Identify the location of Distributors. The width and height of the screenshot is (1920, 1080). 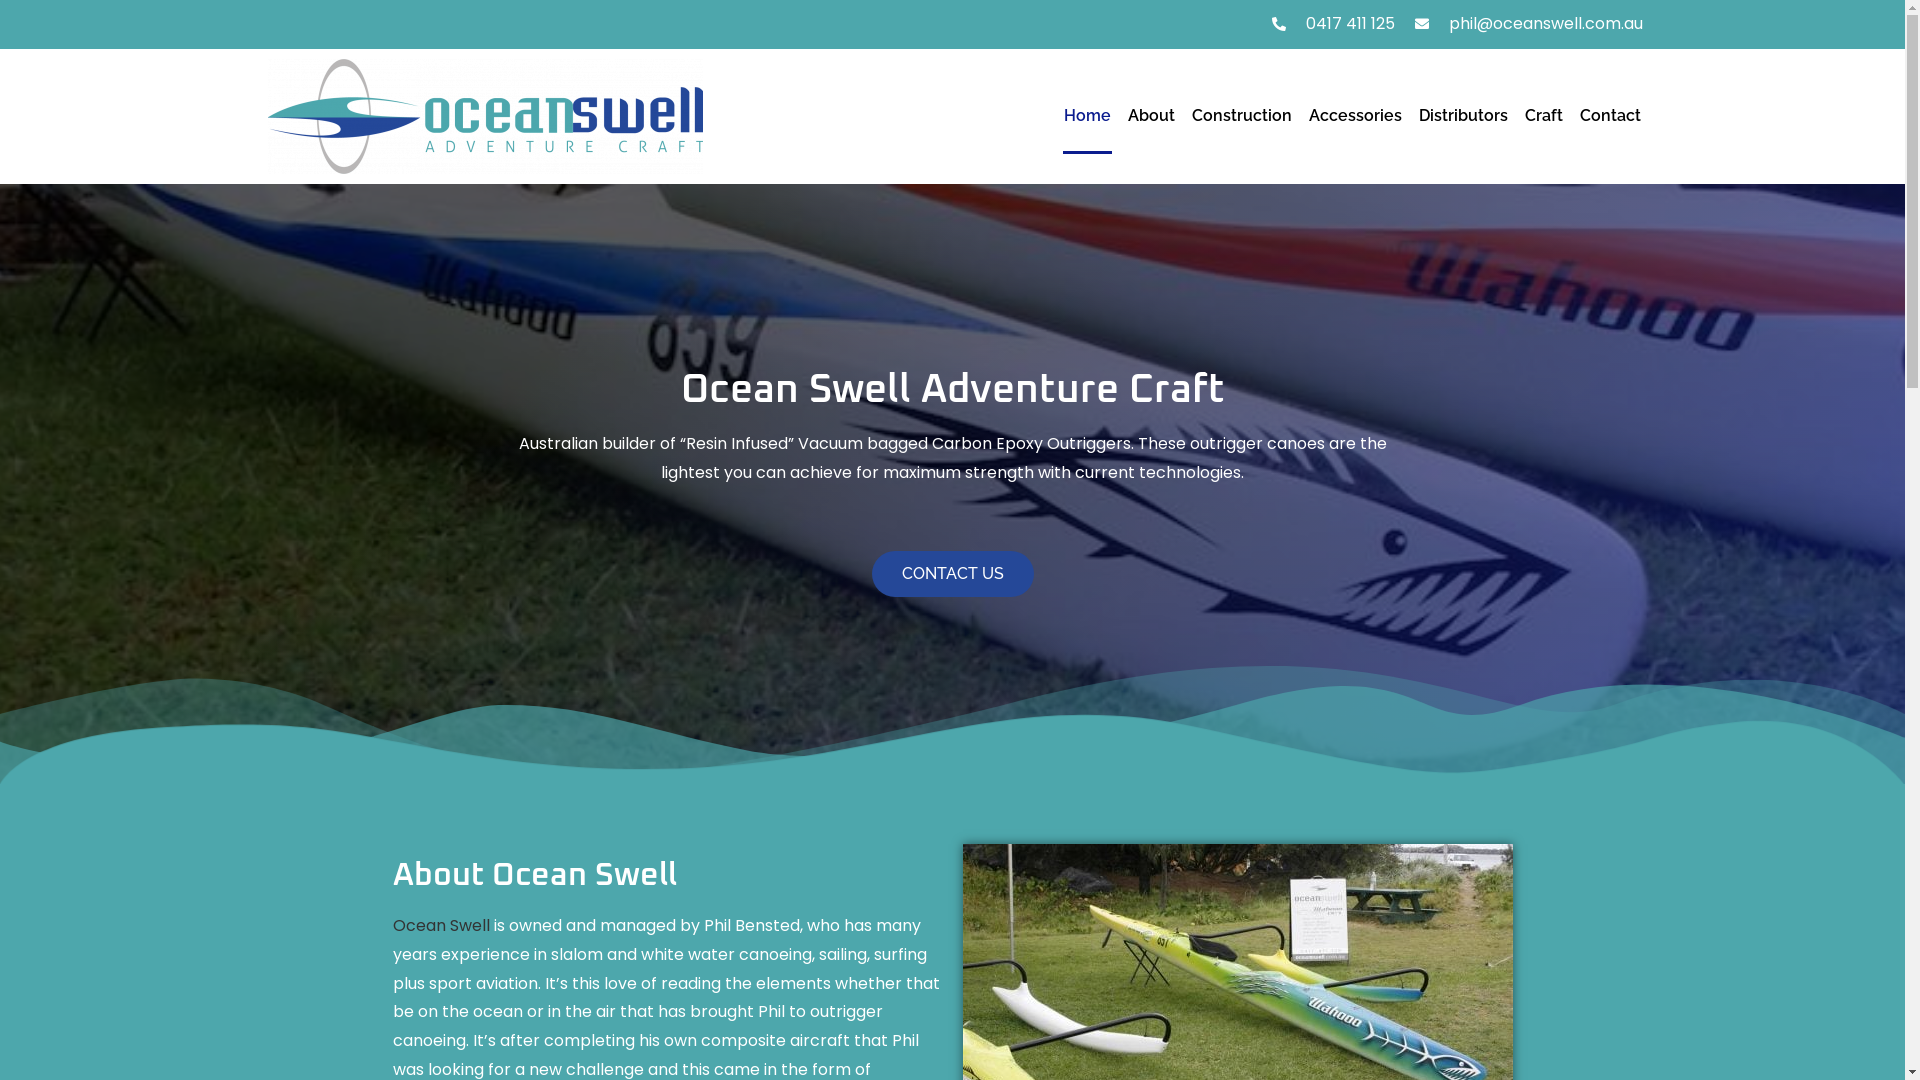
(1464, 116).